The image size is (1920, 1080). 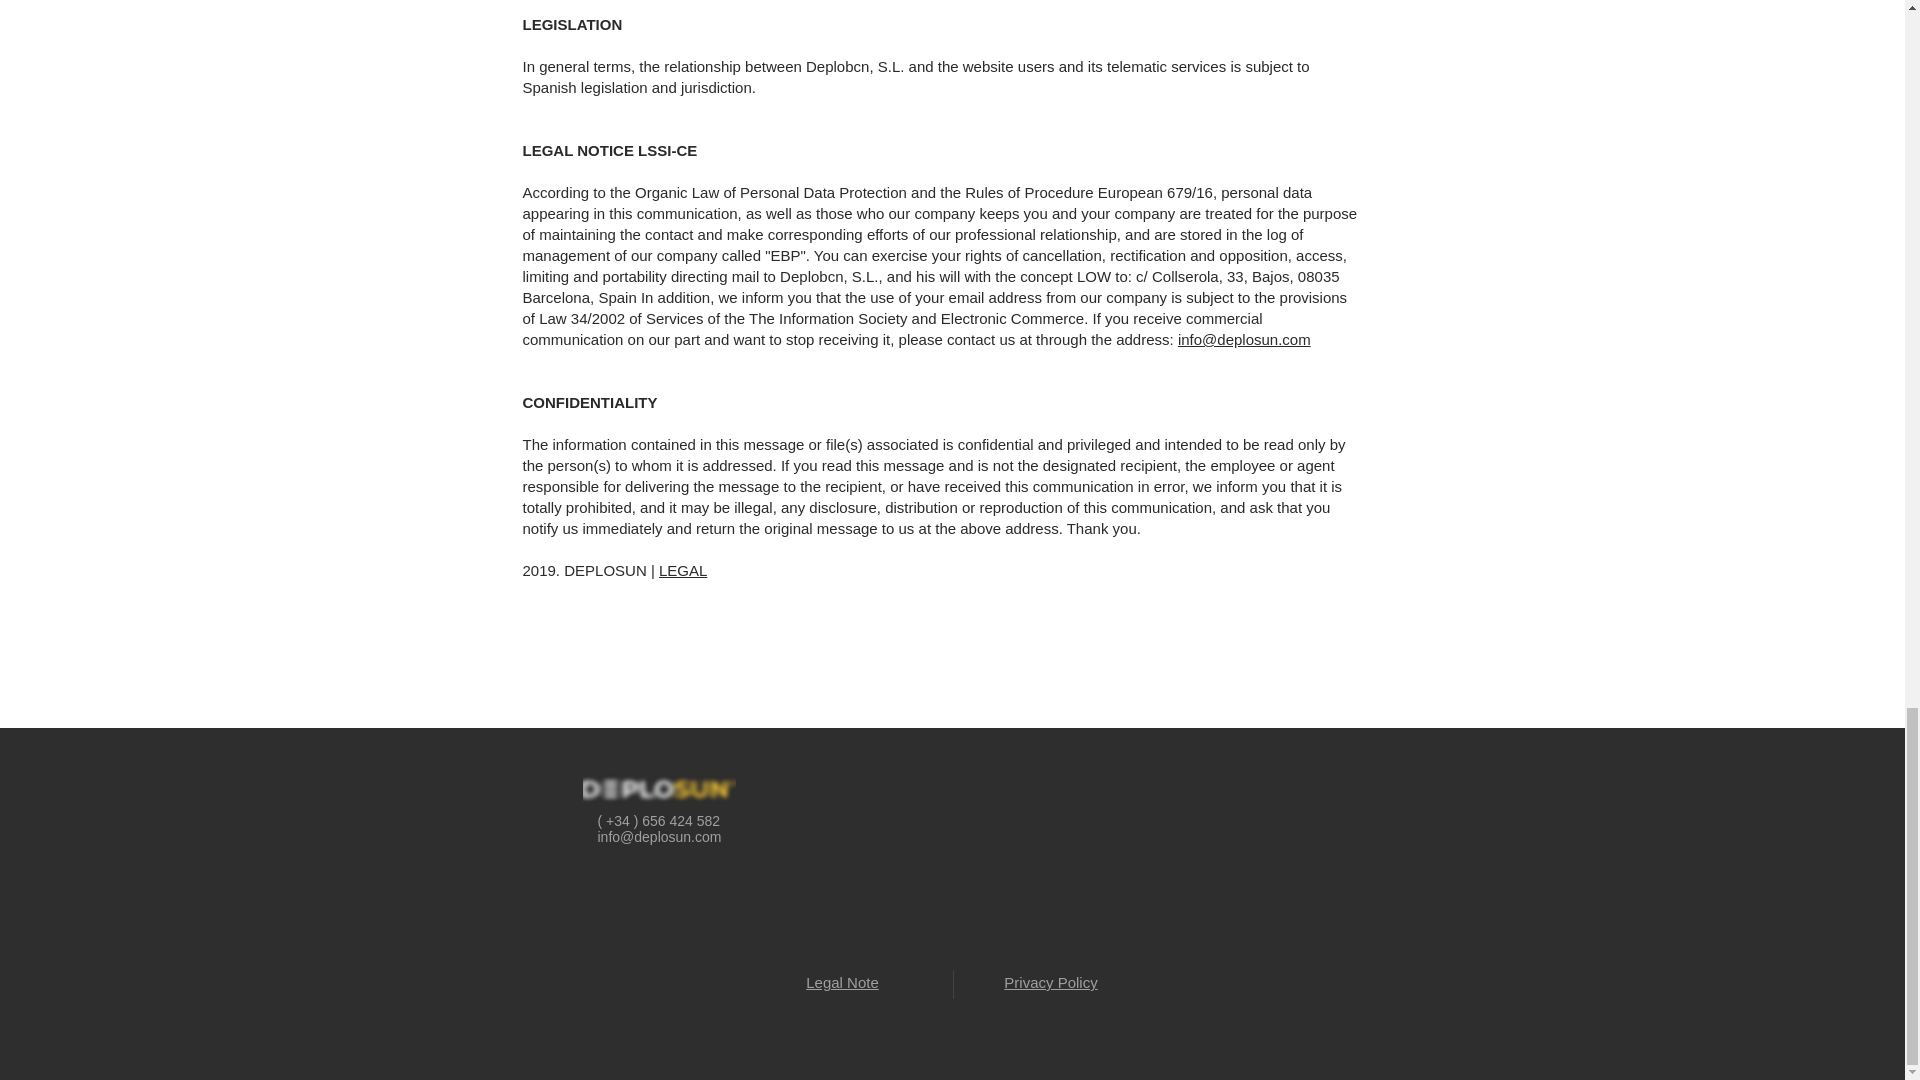 What do you see at coordinates (682, 570) in the screenshot?
I see `LEGAL` at bounding box center [682, 570].